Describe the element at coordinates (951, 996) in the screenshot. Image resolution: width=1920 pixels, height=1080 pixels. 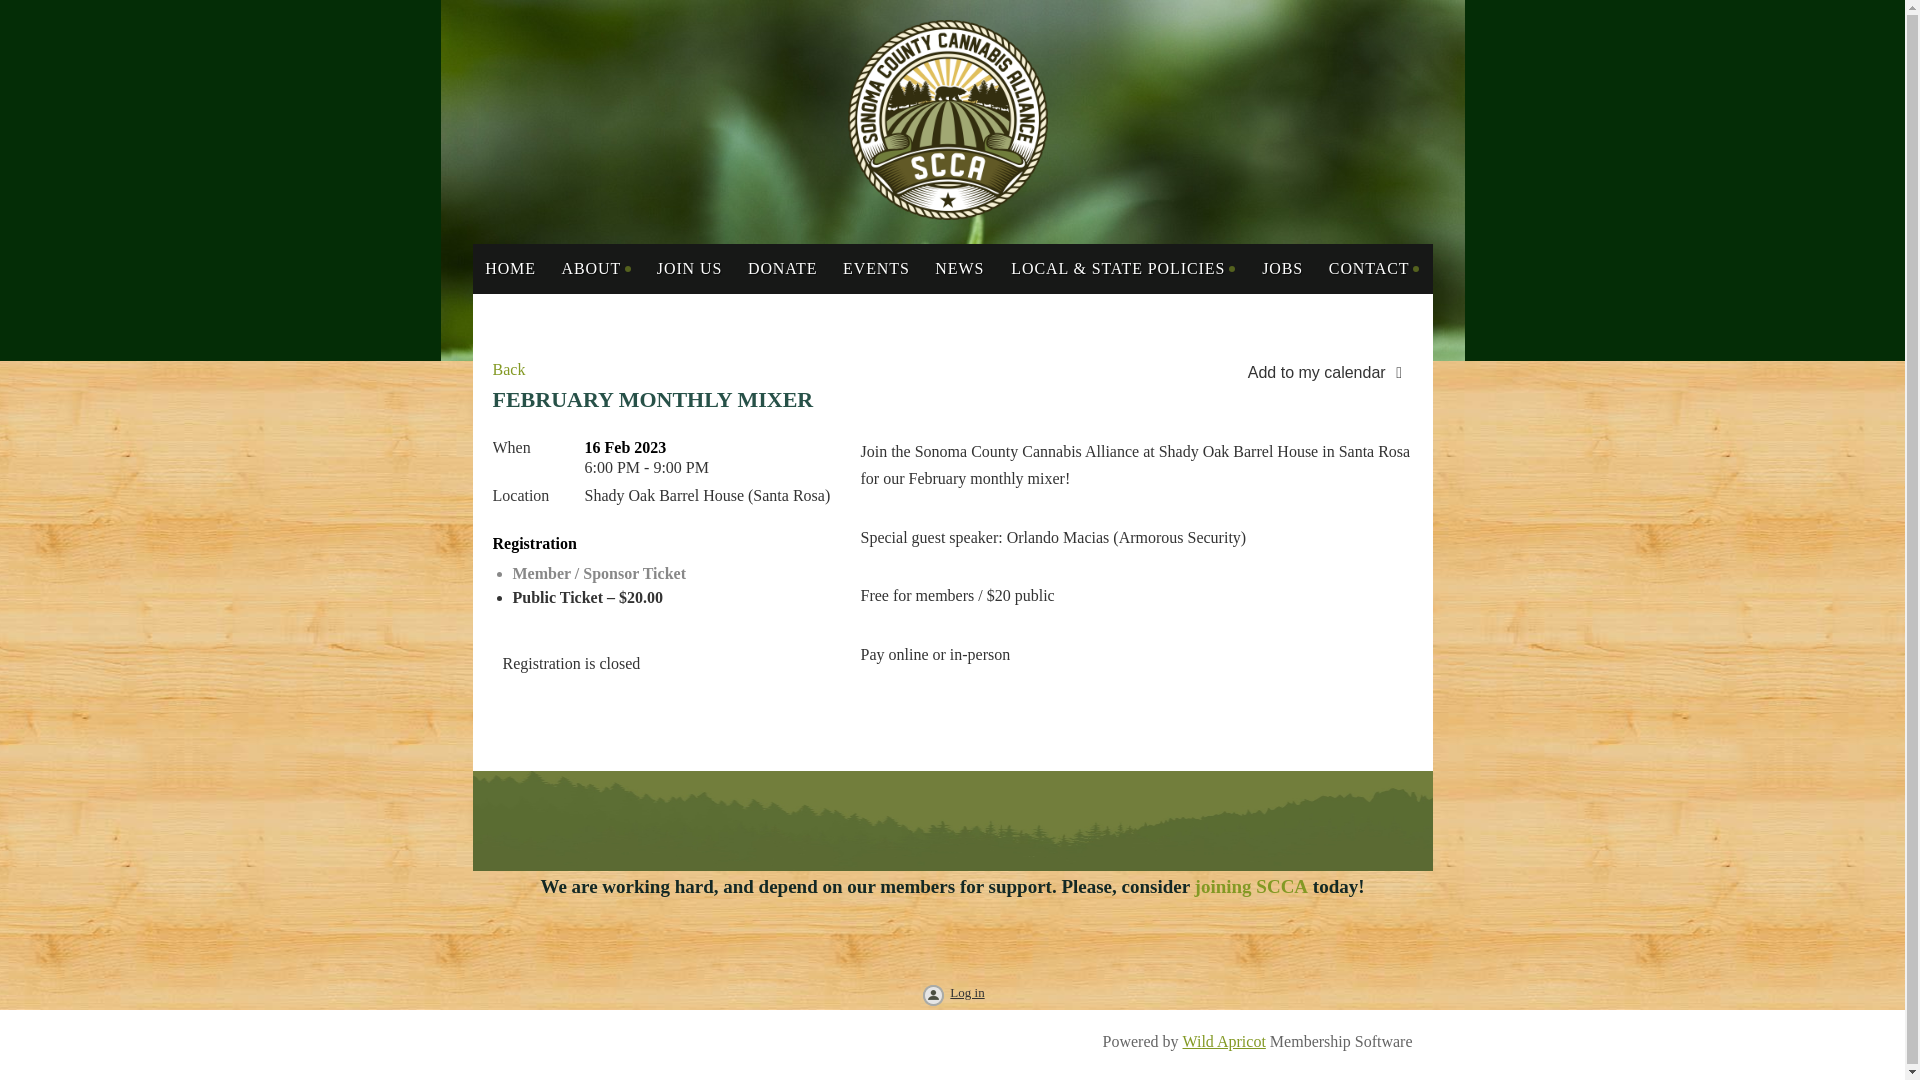
I see `Log in` at that location.